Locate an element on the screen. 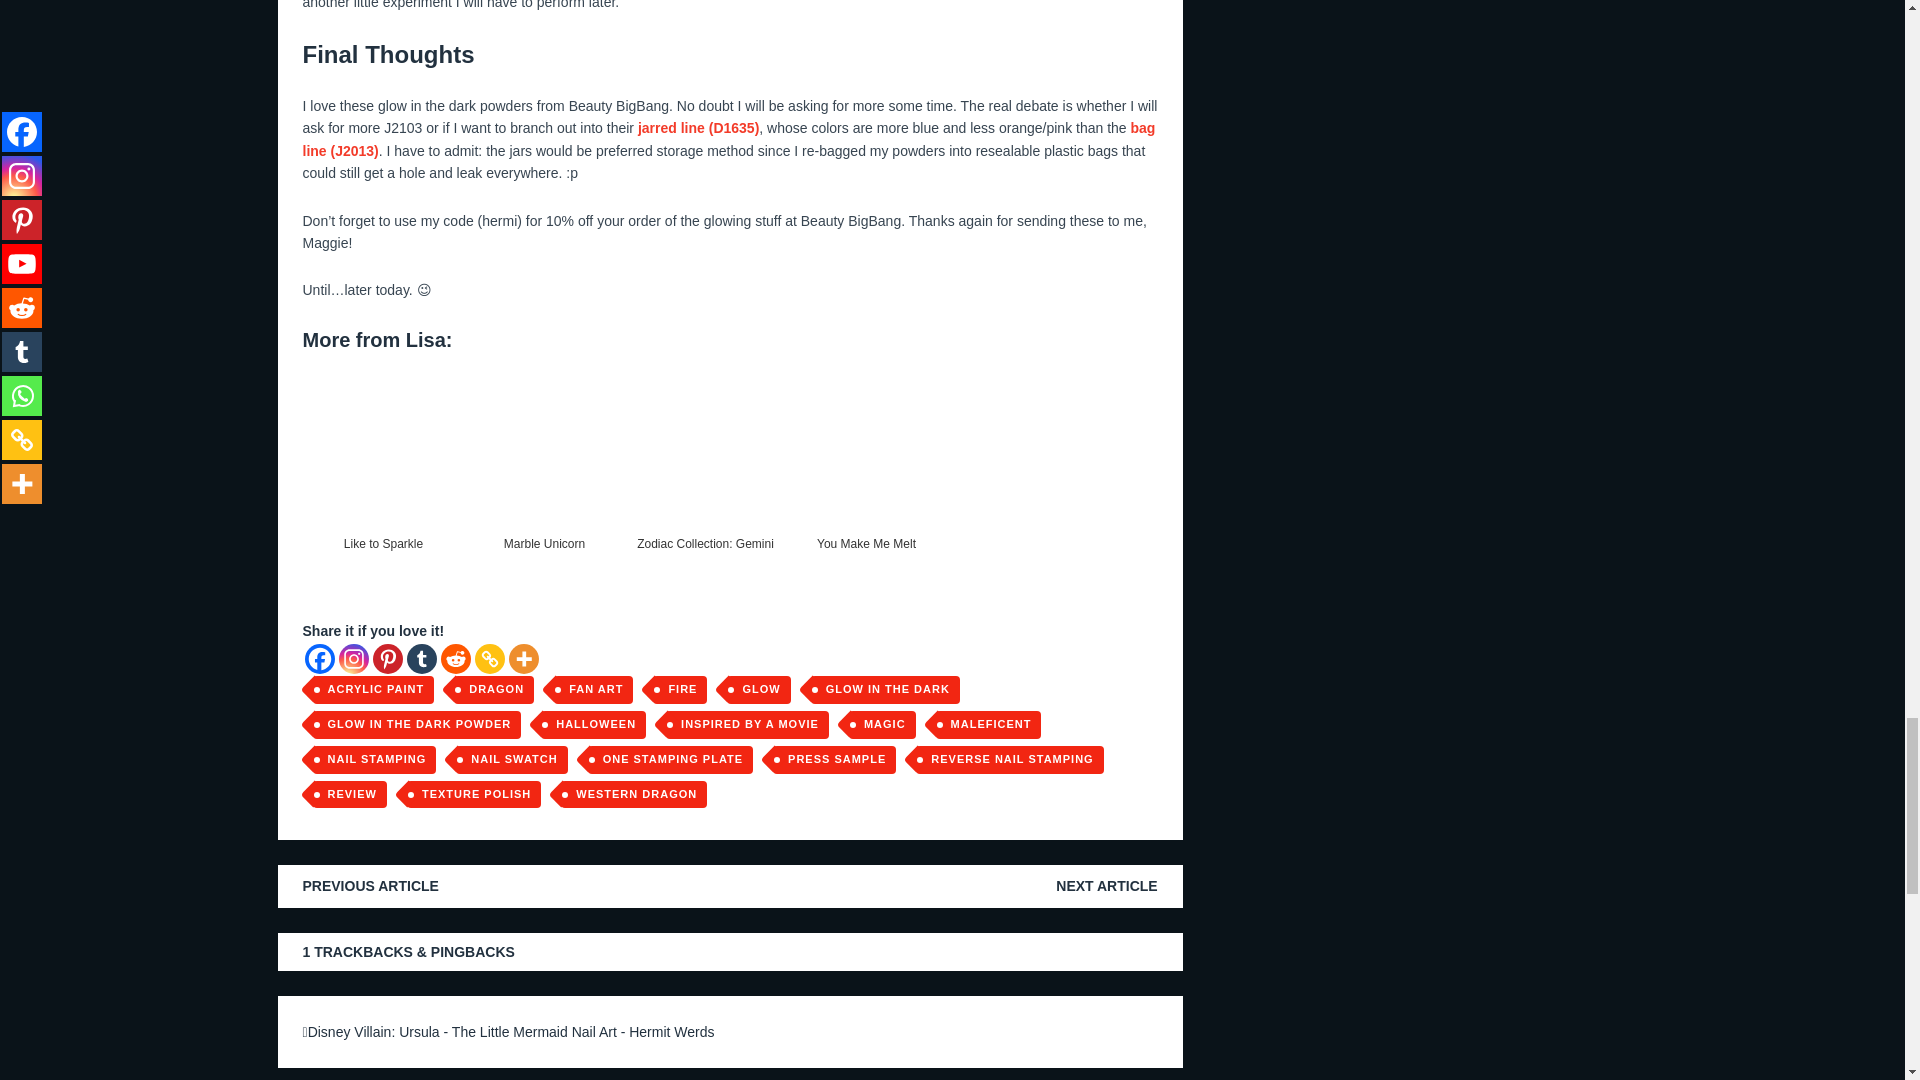 This screenshot has height=1080, width=1920. Copy Link is located at coordinates (488, 658).